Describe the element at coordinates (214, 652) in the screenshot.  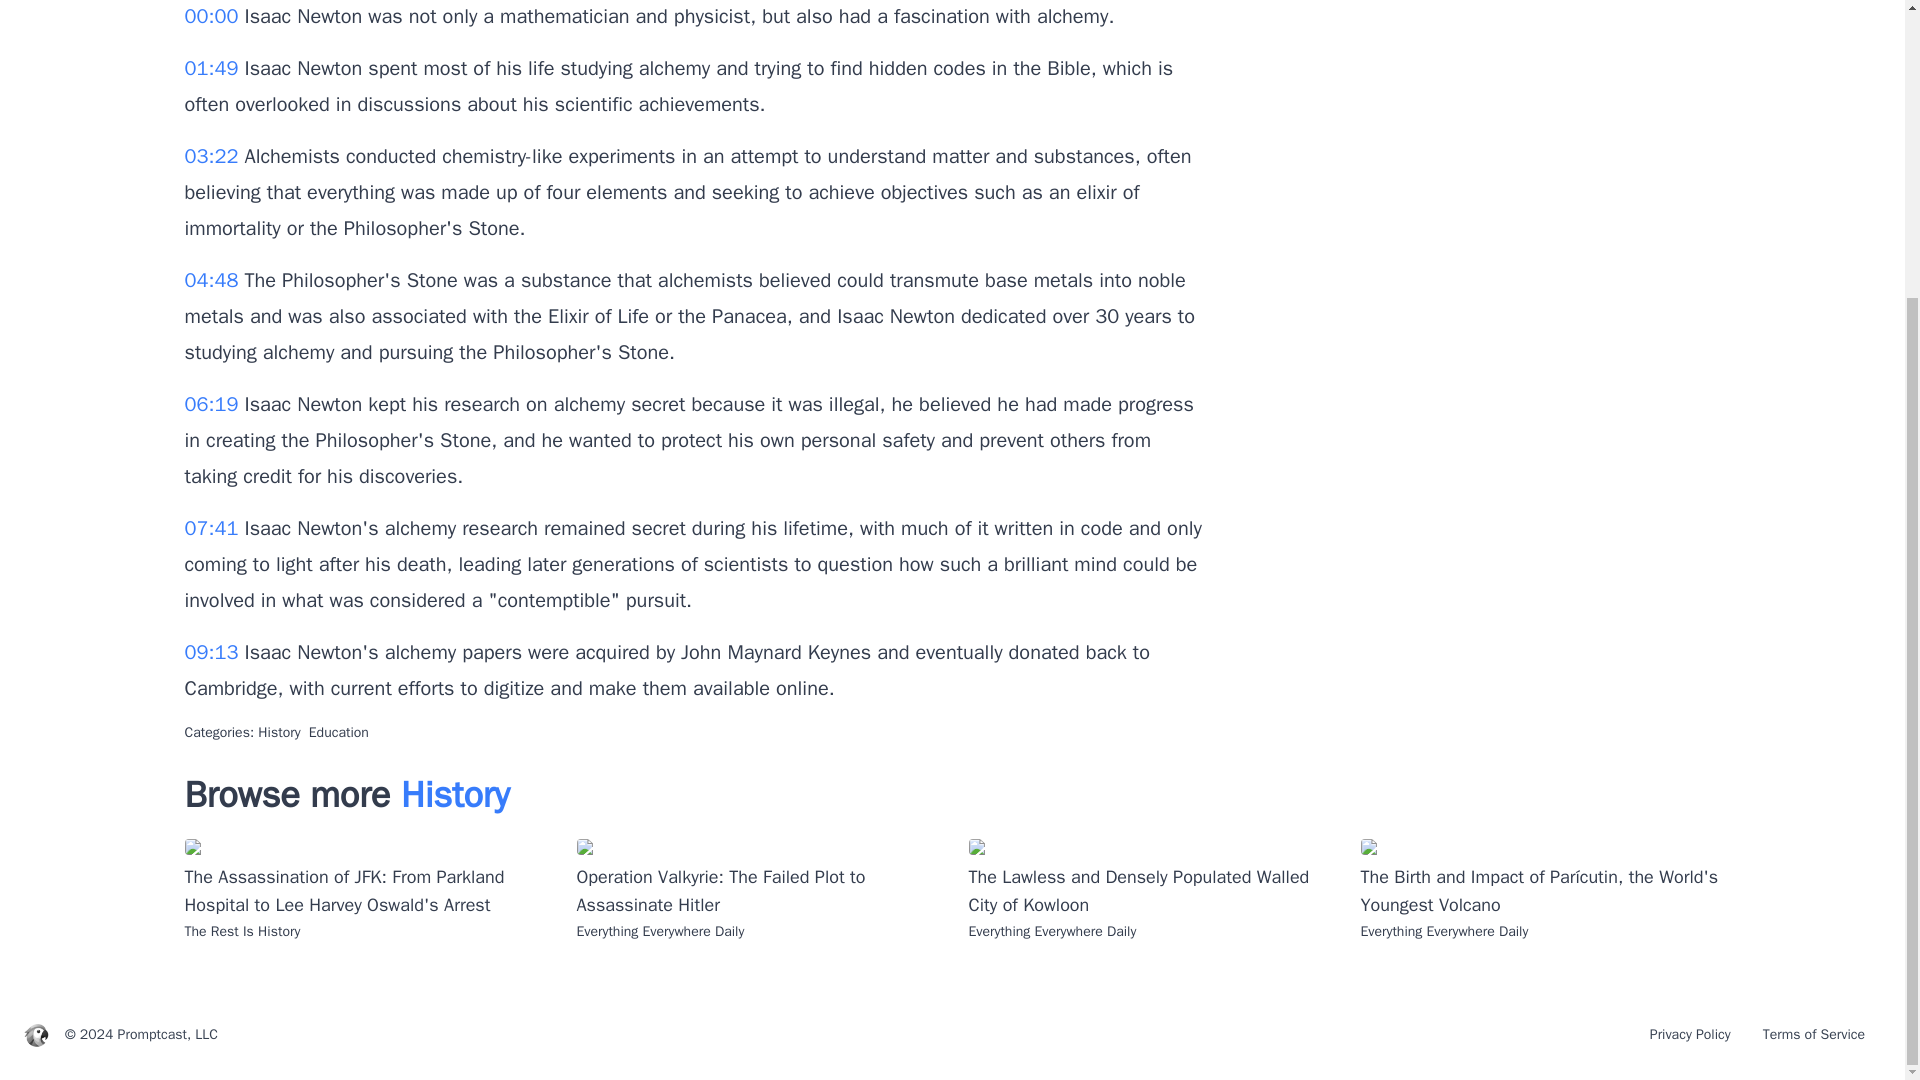
I see `09:13` at that location.